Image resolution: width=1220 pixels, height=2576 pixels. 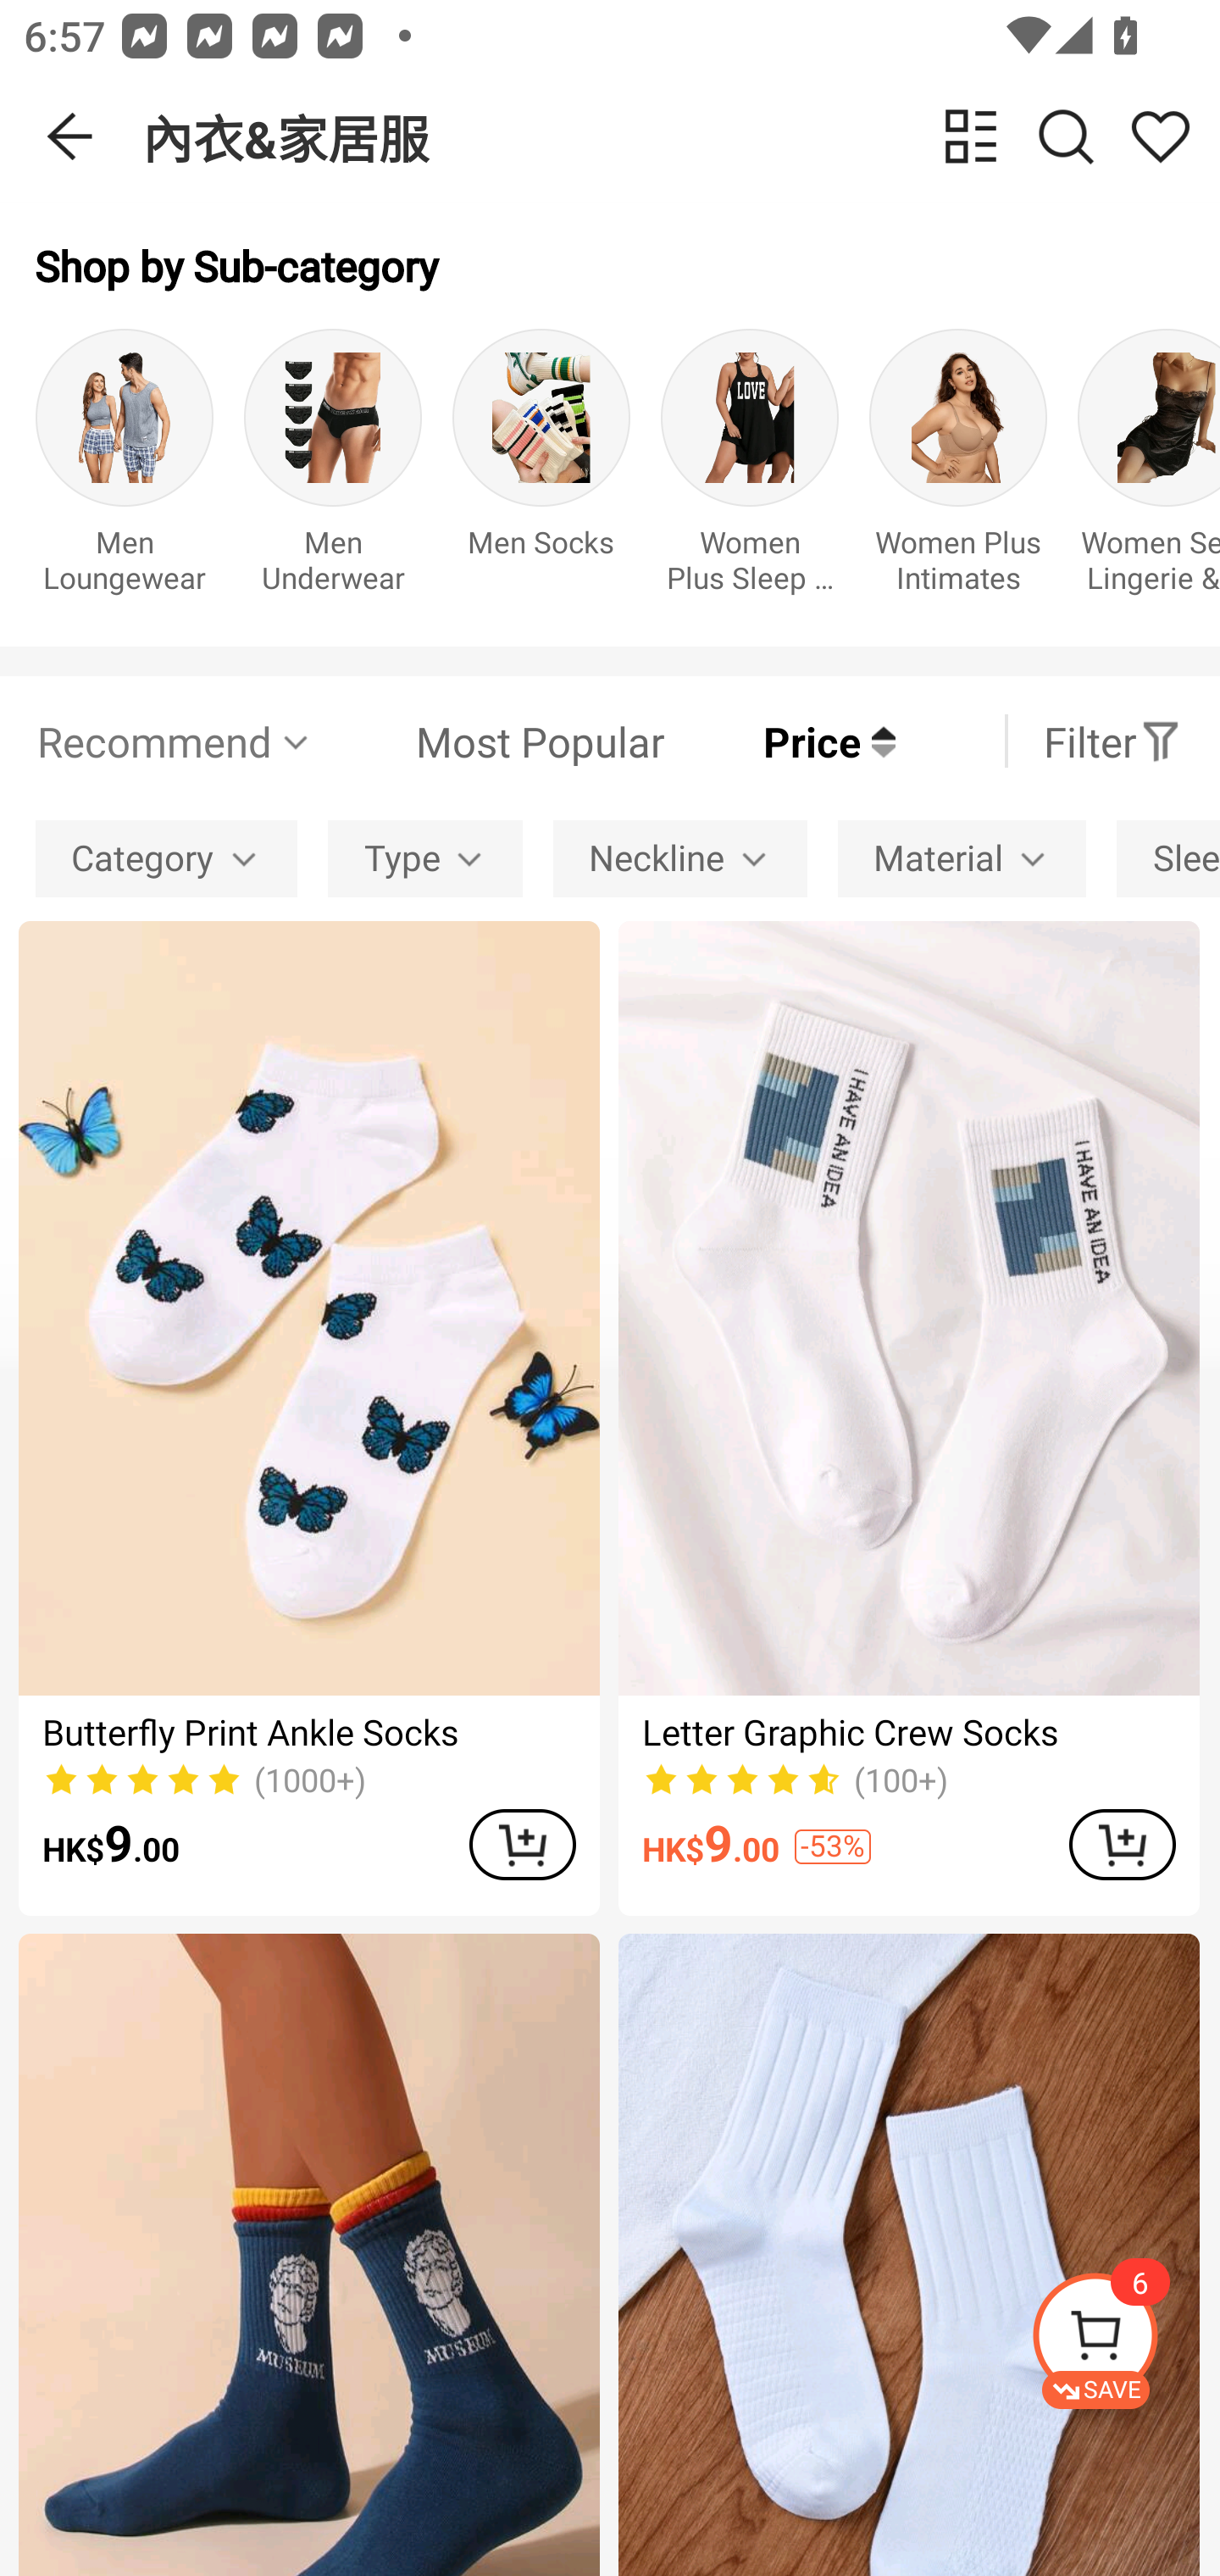 I want to click on Women Sexy Lingerie & Costumes, so click(x=1149, y=469).